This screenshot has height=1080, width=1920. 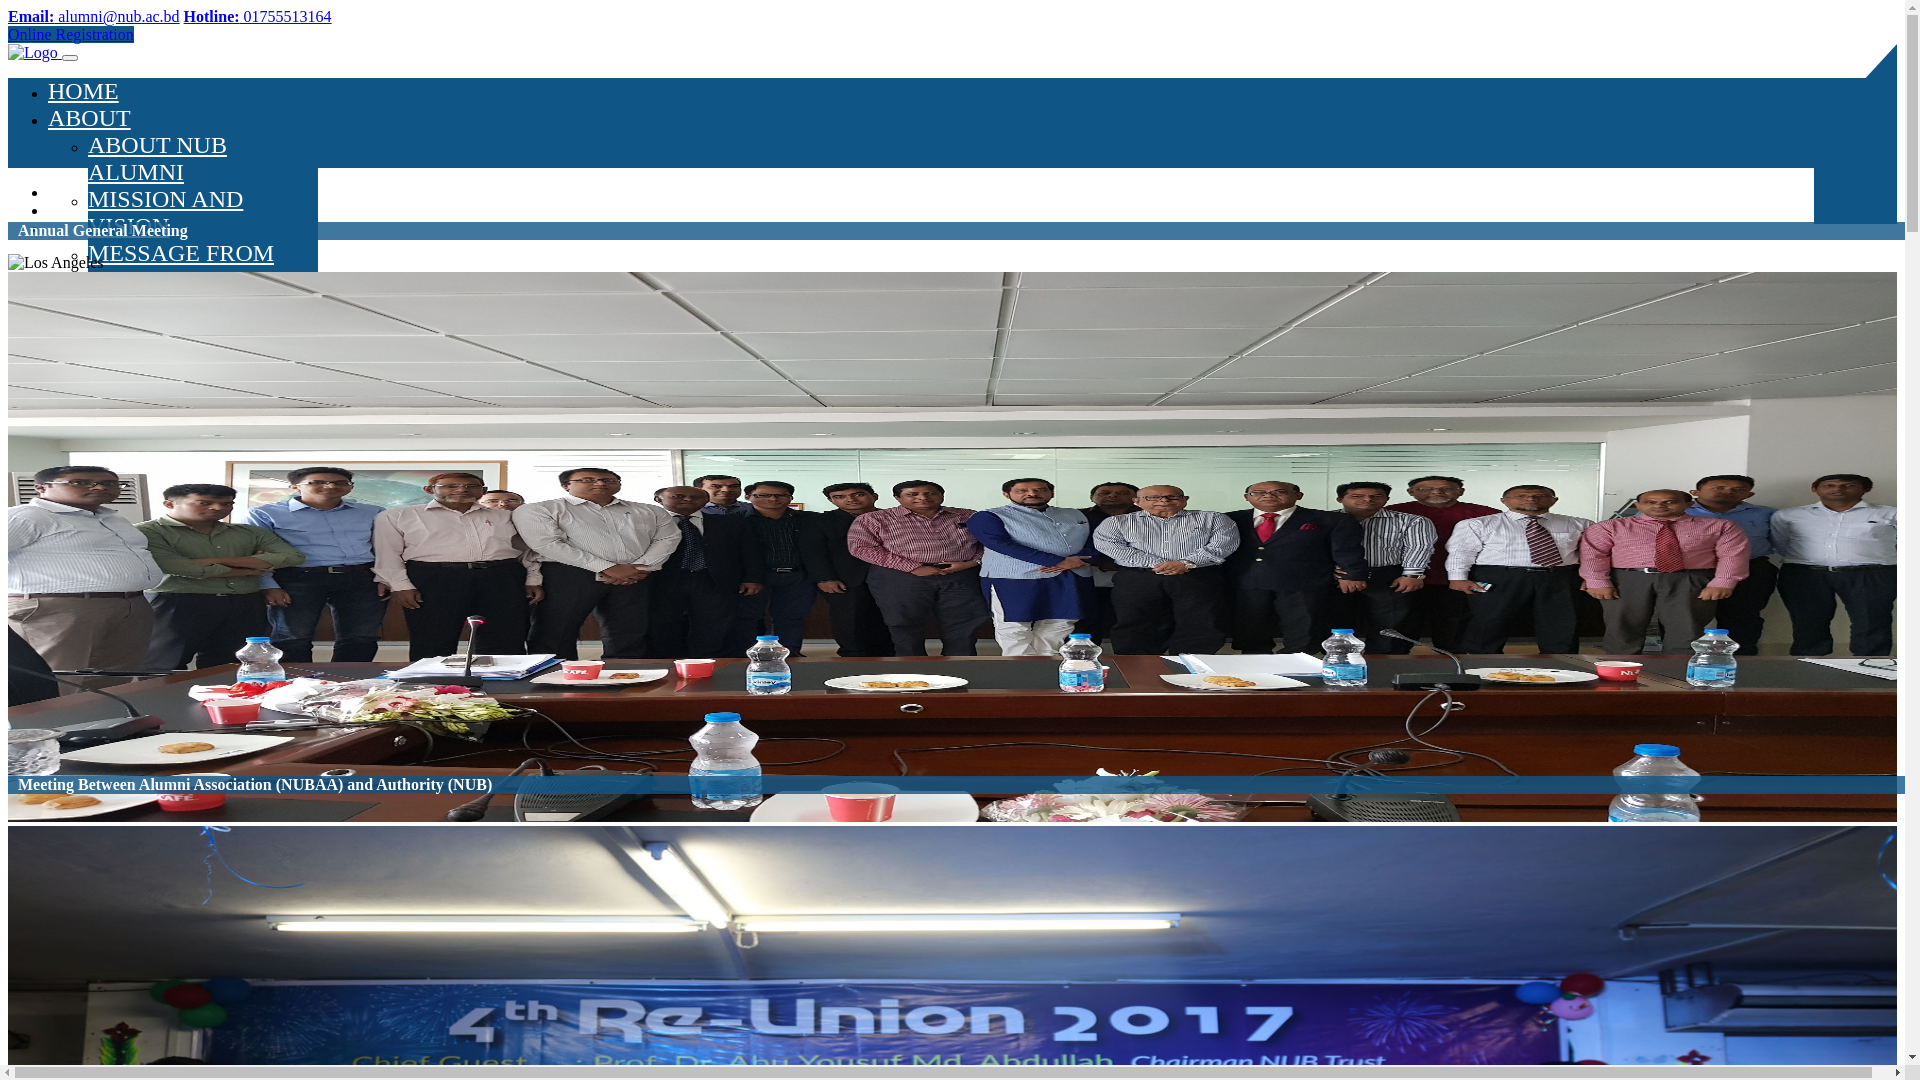 What do you see at coordinates (88, 658) in the screenshot?
I see `EVENT` at bounding box center [88, 658].